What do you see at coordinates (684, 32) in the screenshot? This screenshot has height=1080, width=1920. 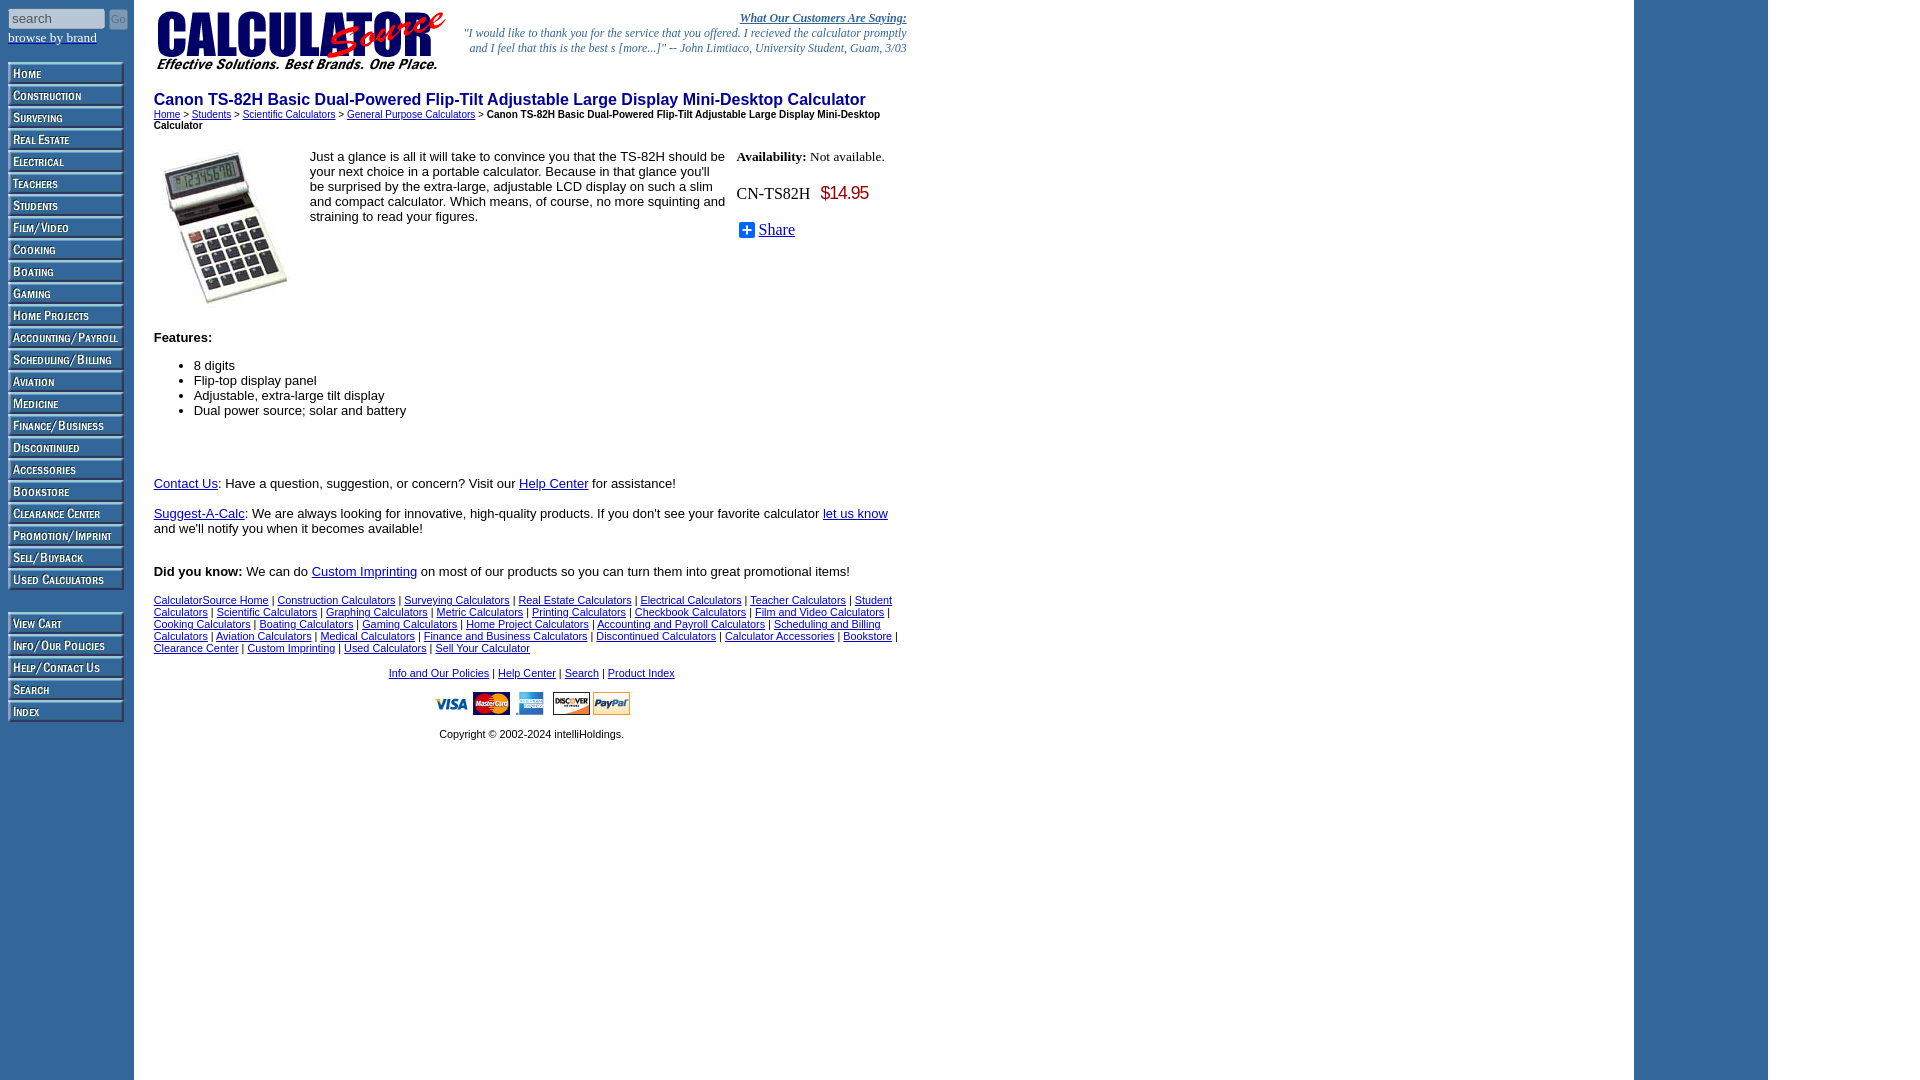 I see `Click to read more...` at bounding box center [684, 32].